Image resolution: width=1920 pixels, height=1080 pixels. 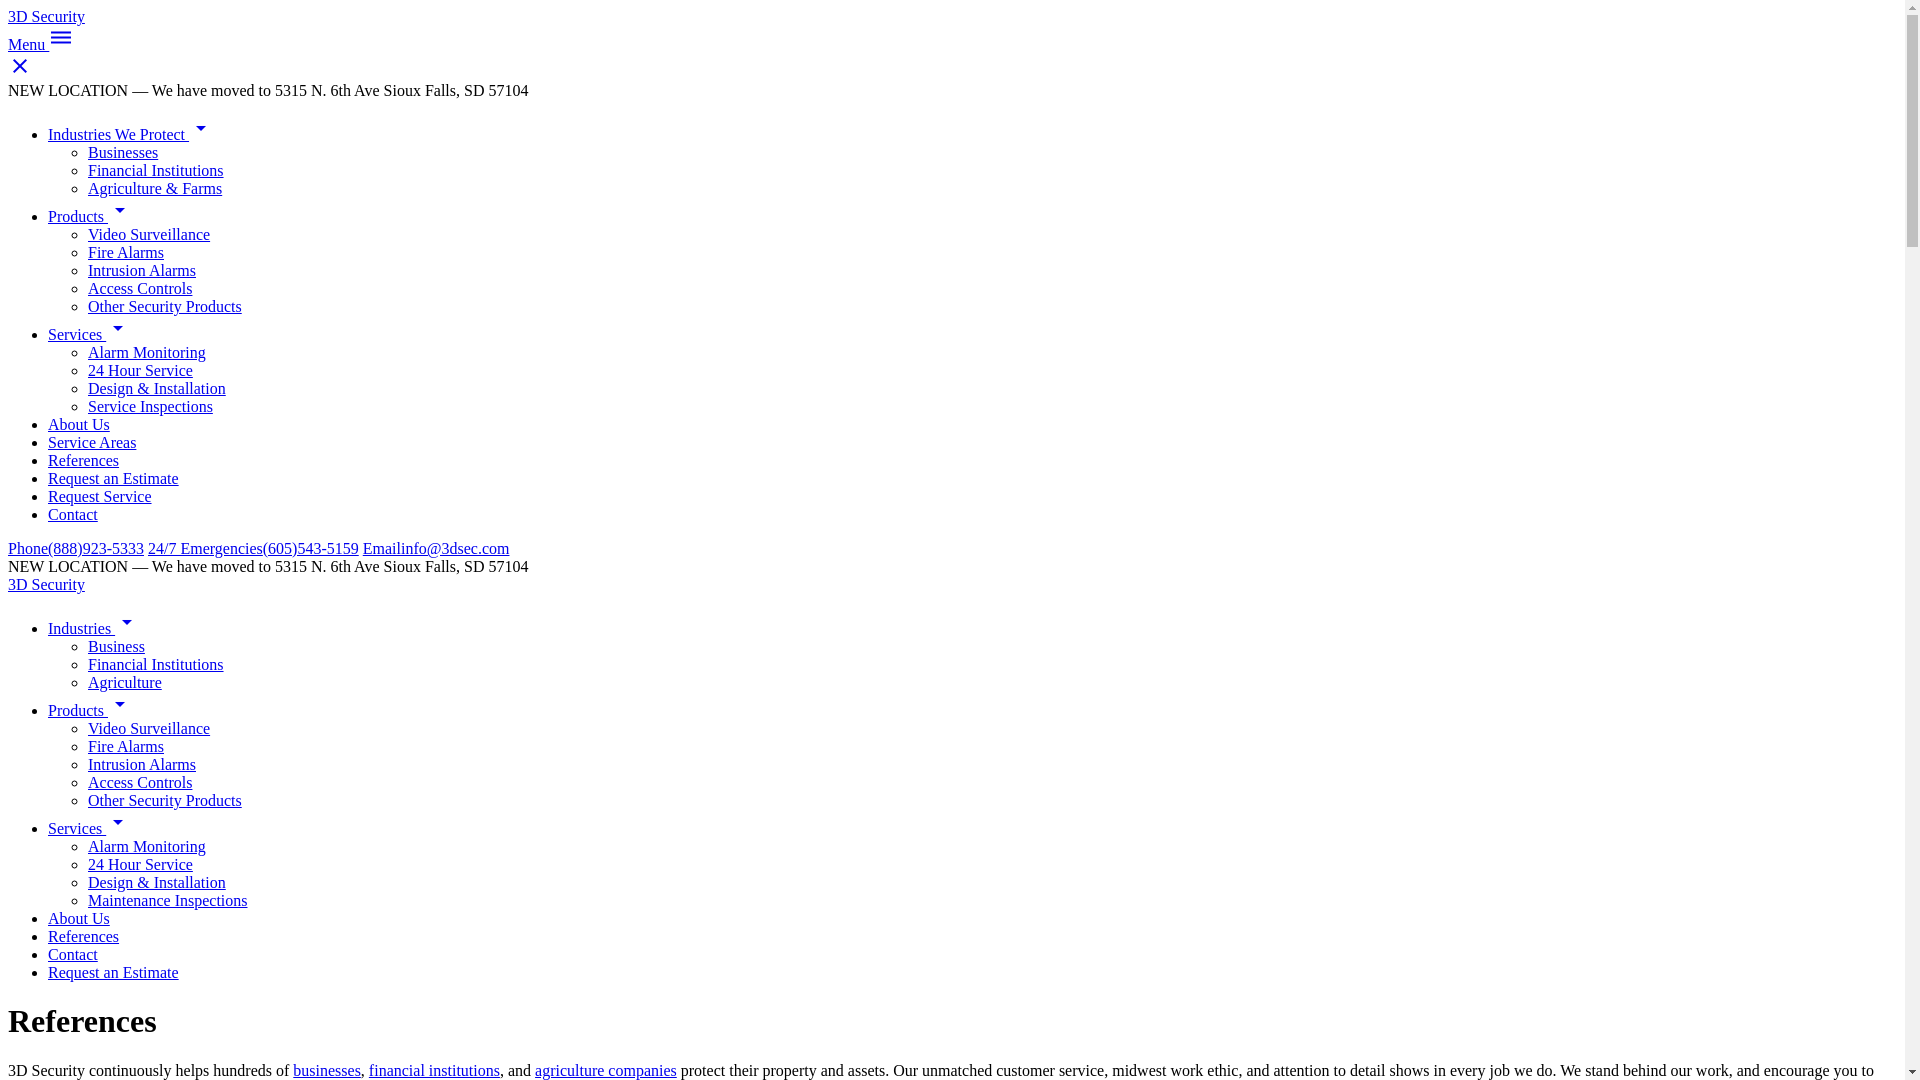 I want to click on Business, so click(x=116, y=646).